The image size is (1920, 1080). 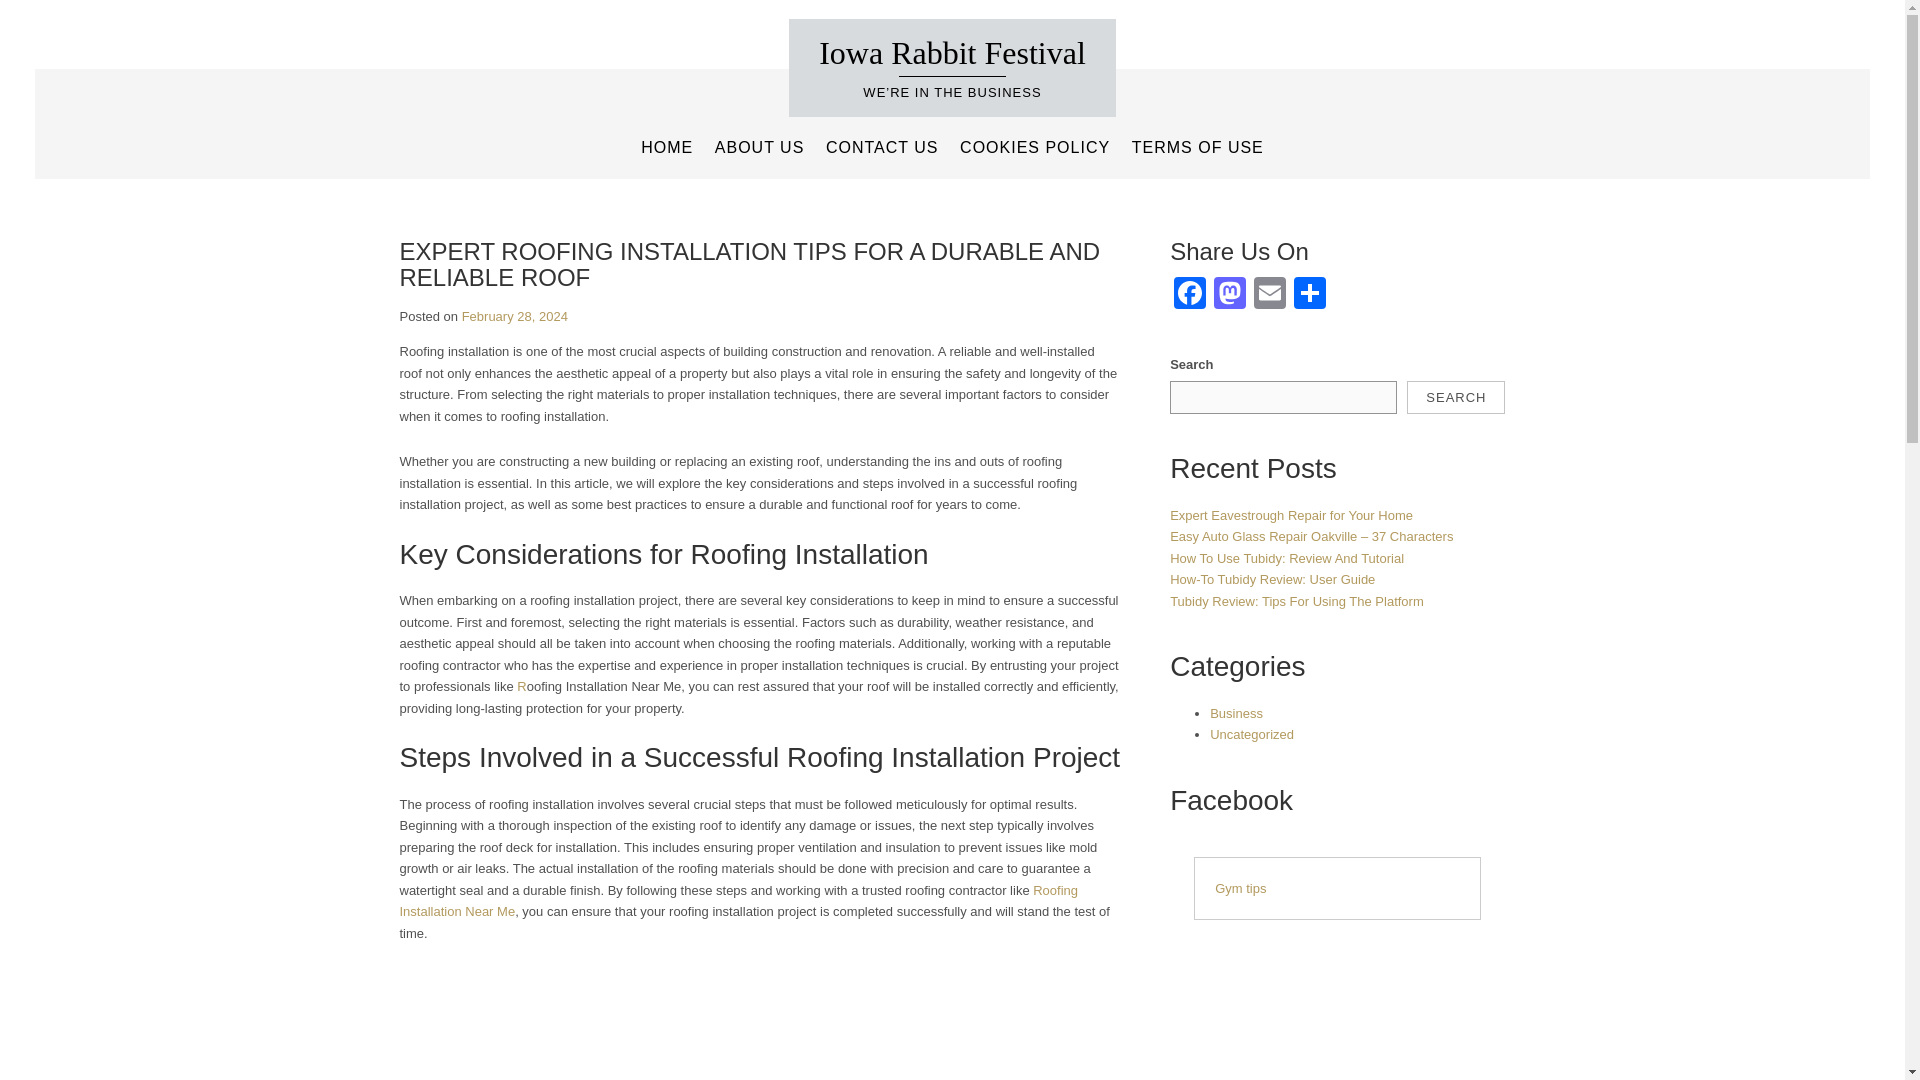 I want to click on Gym tips, so click(x=1240, y=888).